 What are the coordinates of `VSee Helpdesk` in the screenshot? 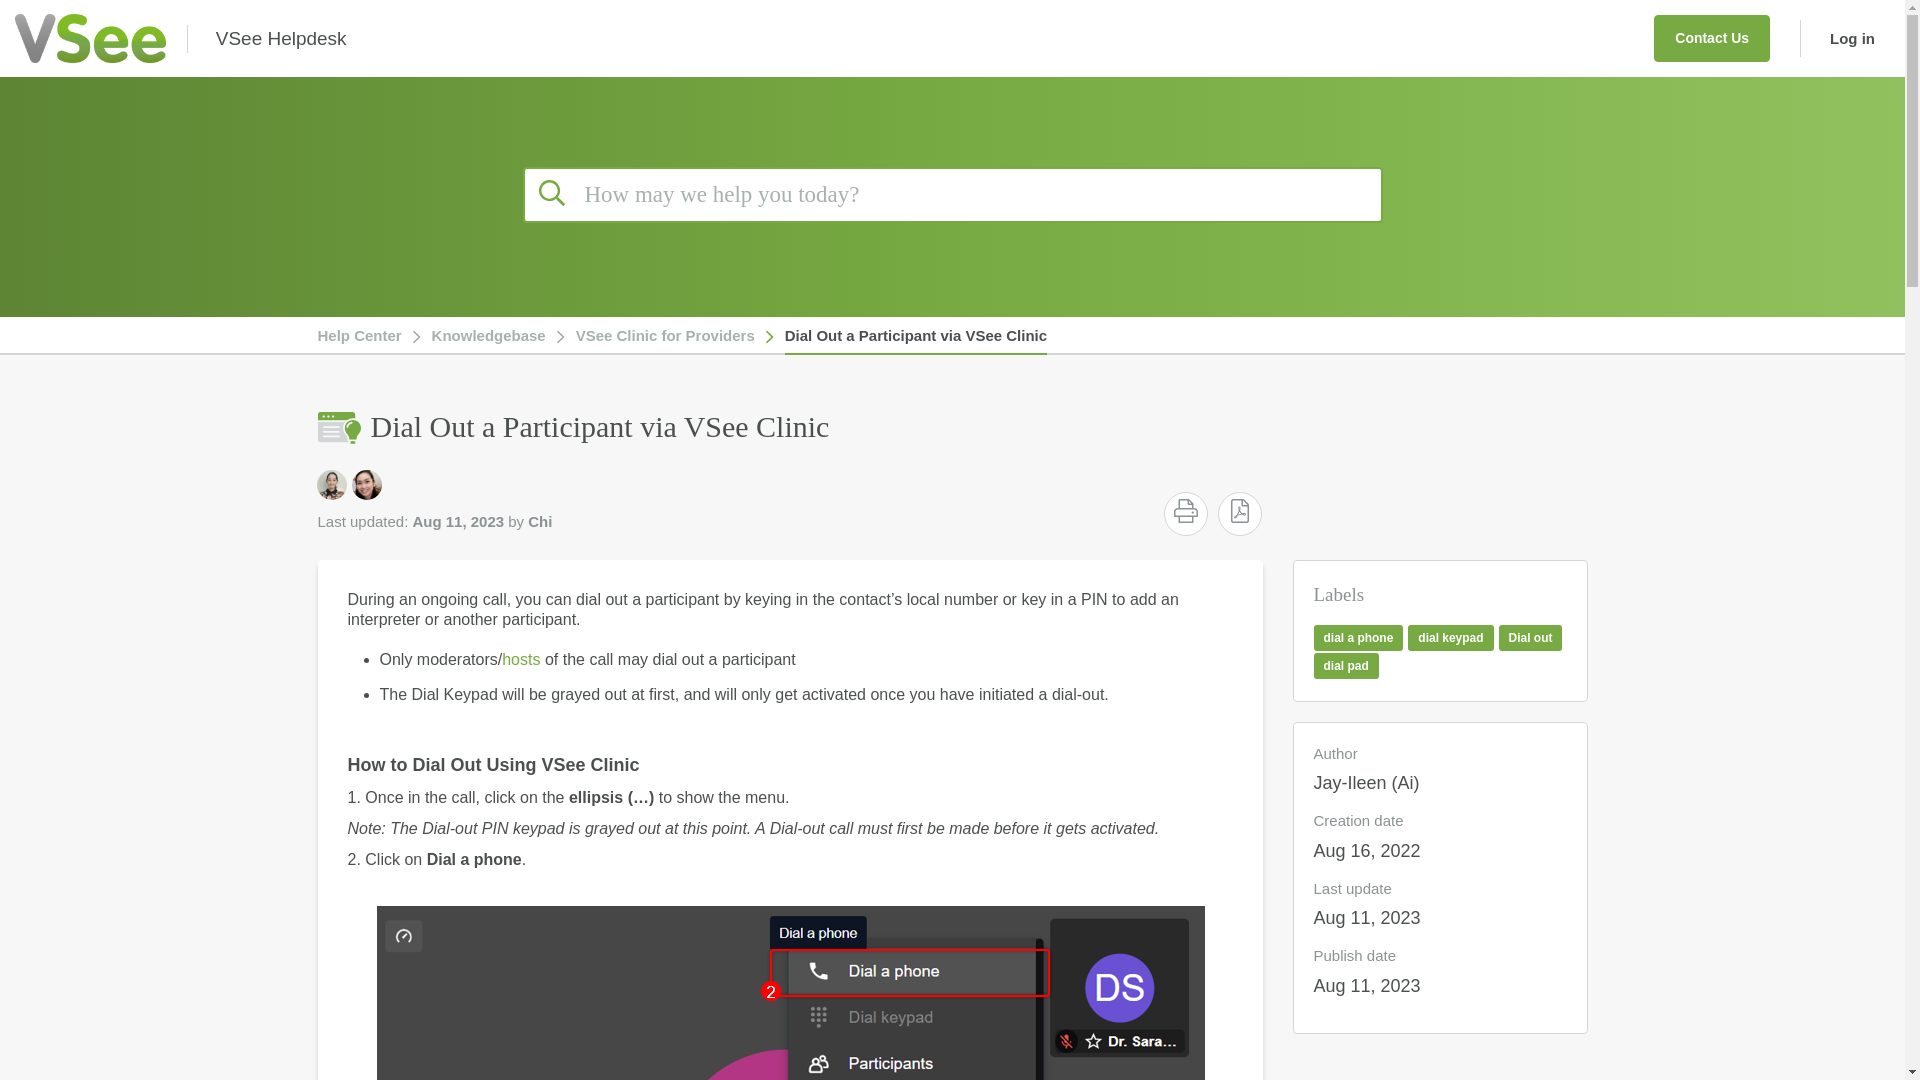 It's located at (281, 38).